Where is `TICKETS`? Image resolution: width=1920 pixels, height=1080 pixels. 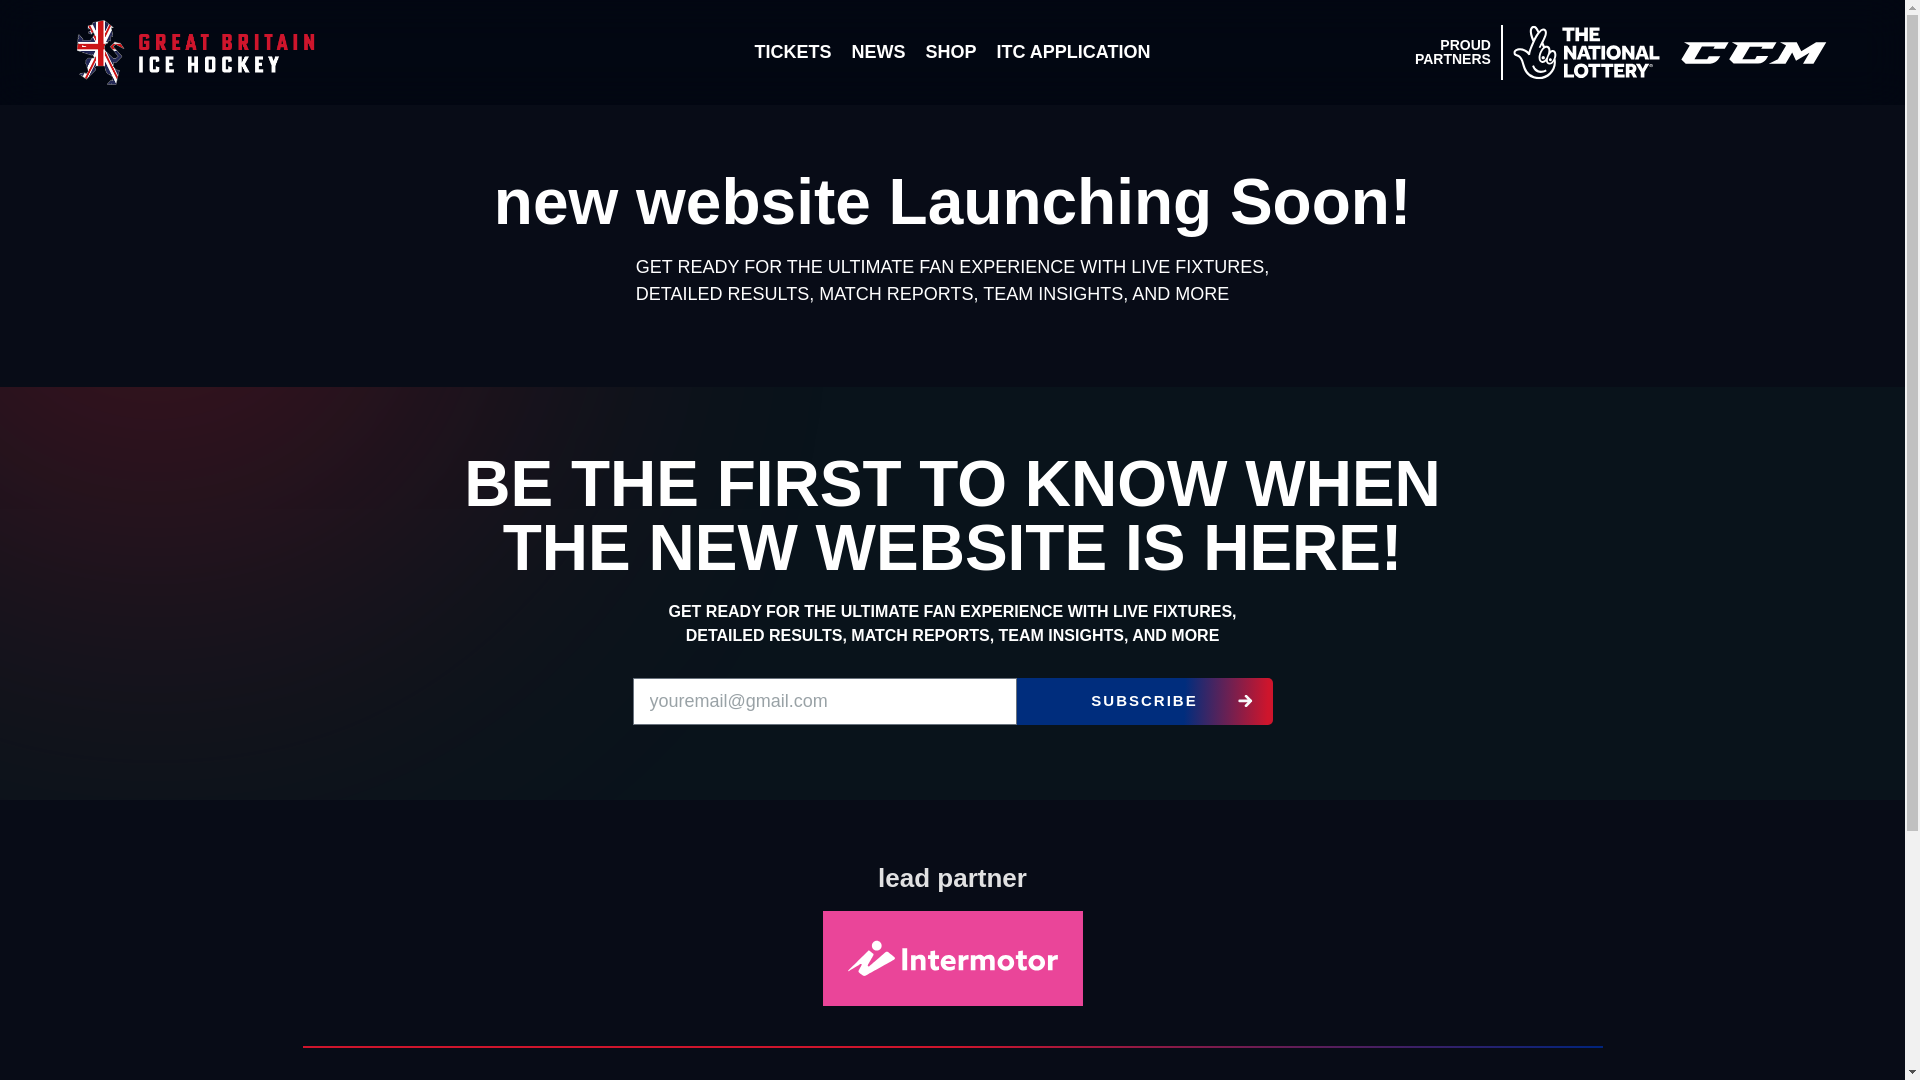
TICKETS is located at coordinates (792, 52).